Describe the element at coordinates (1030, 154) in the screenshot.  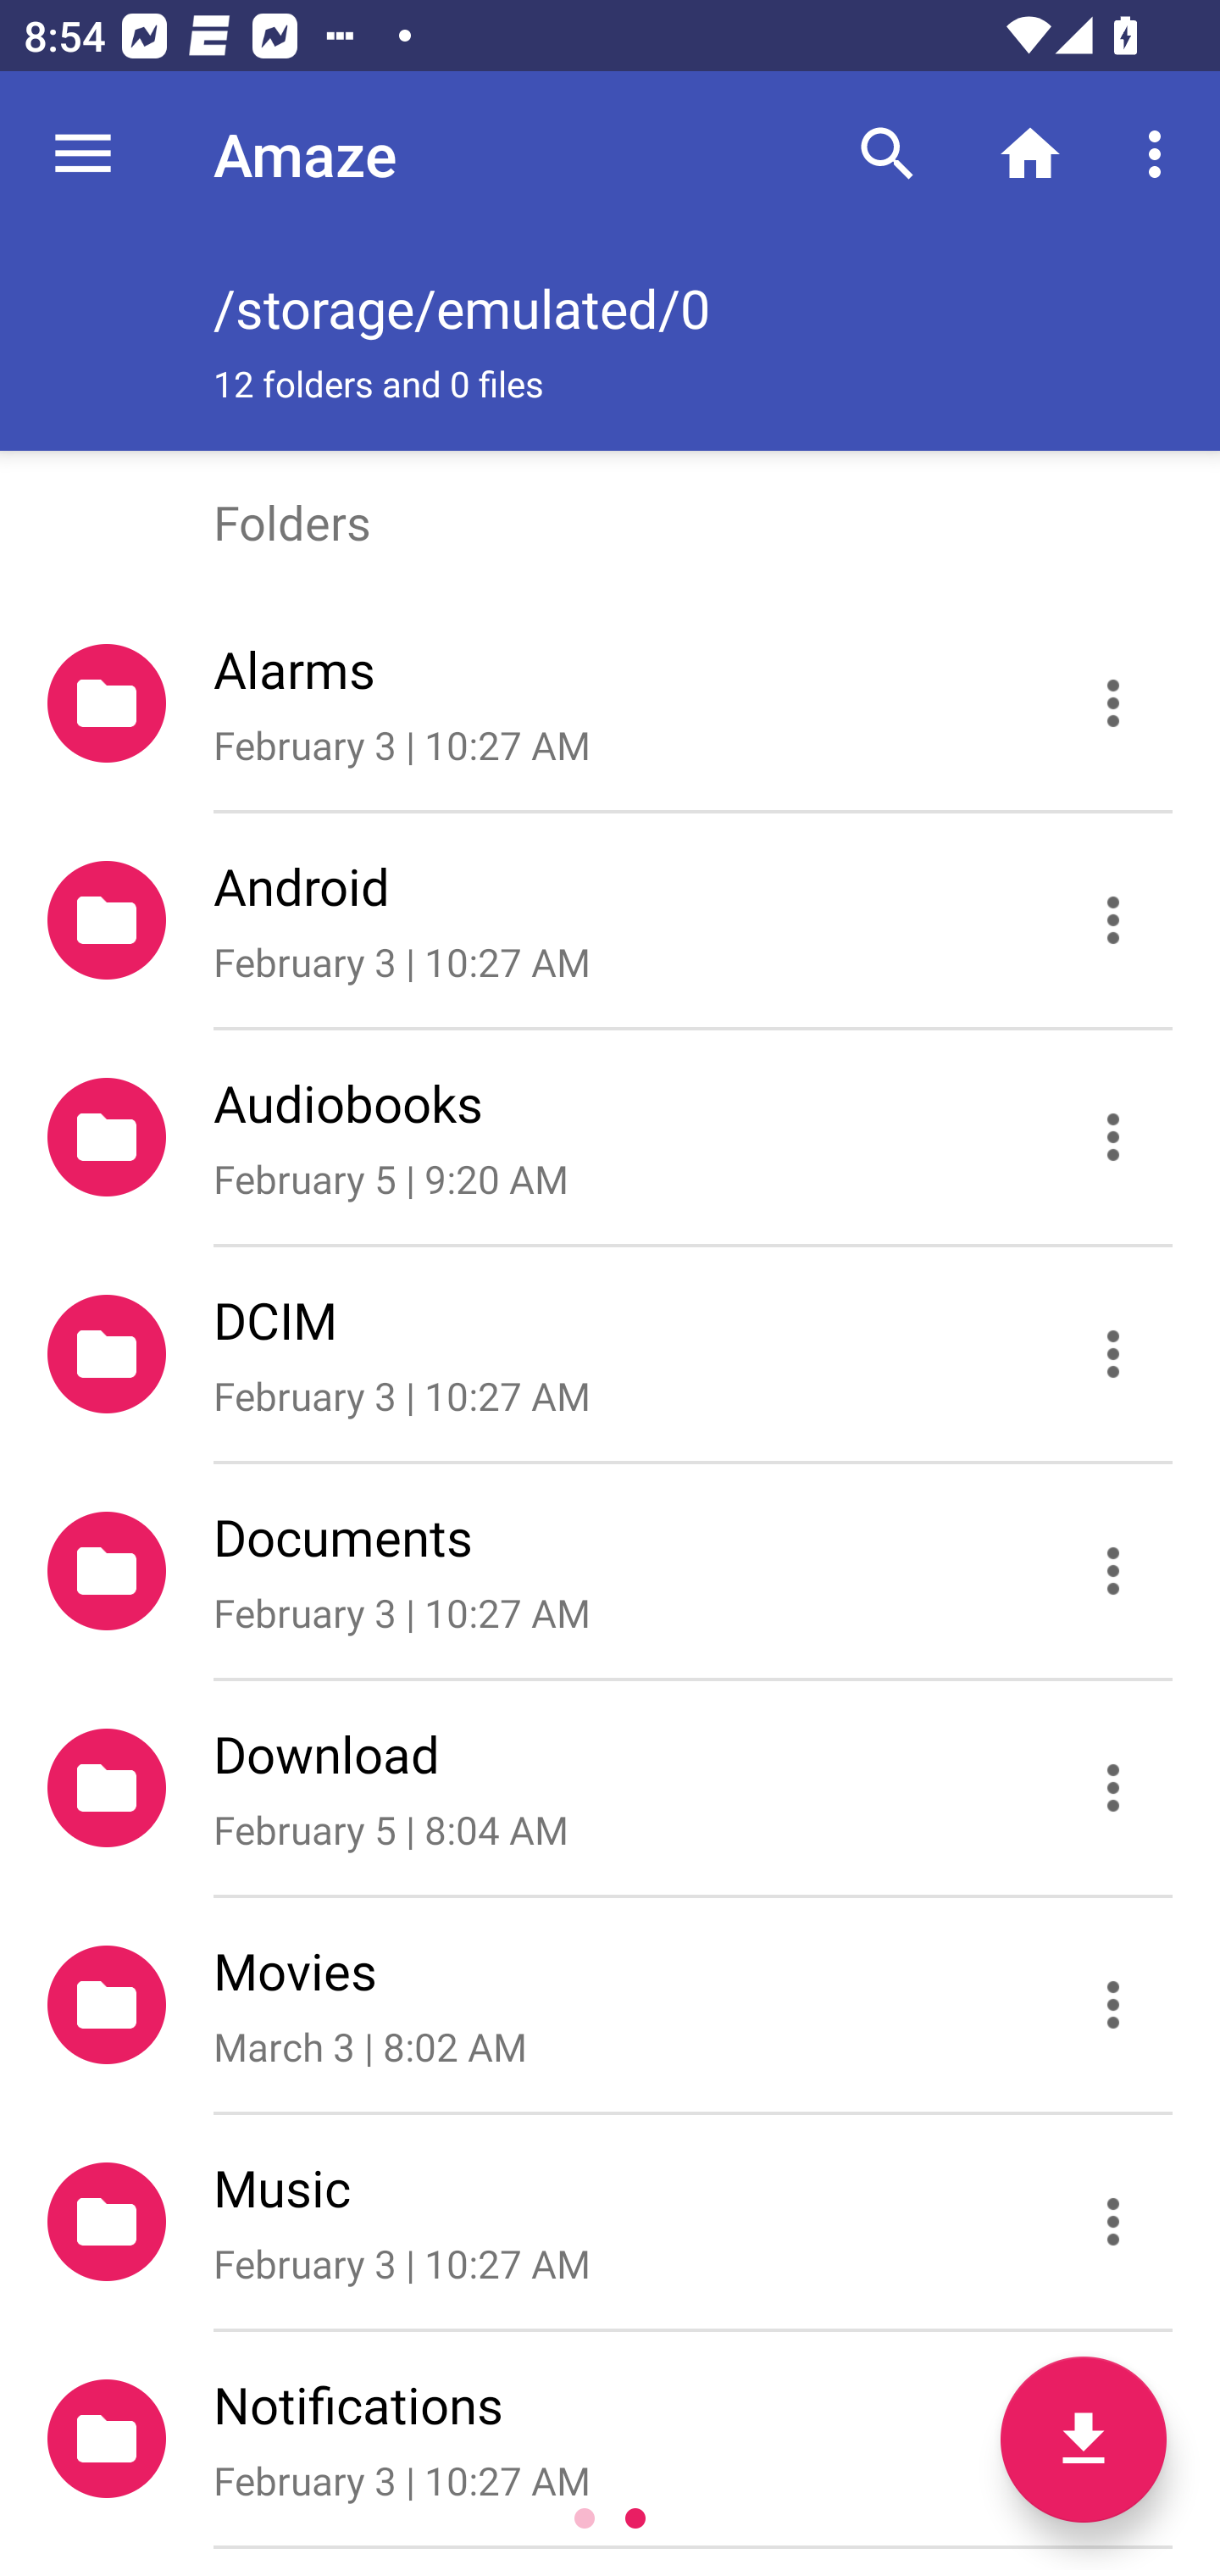
I see `Home` at that location.